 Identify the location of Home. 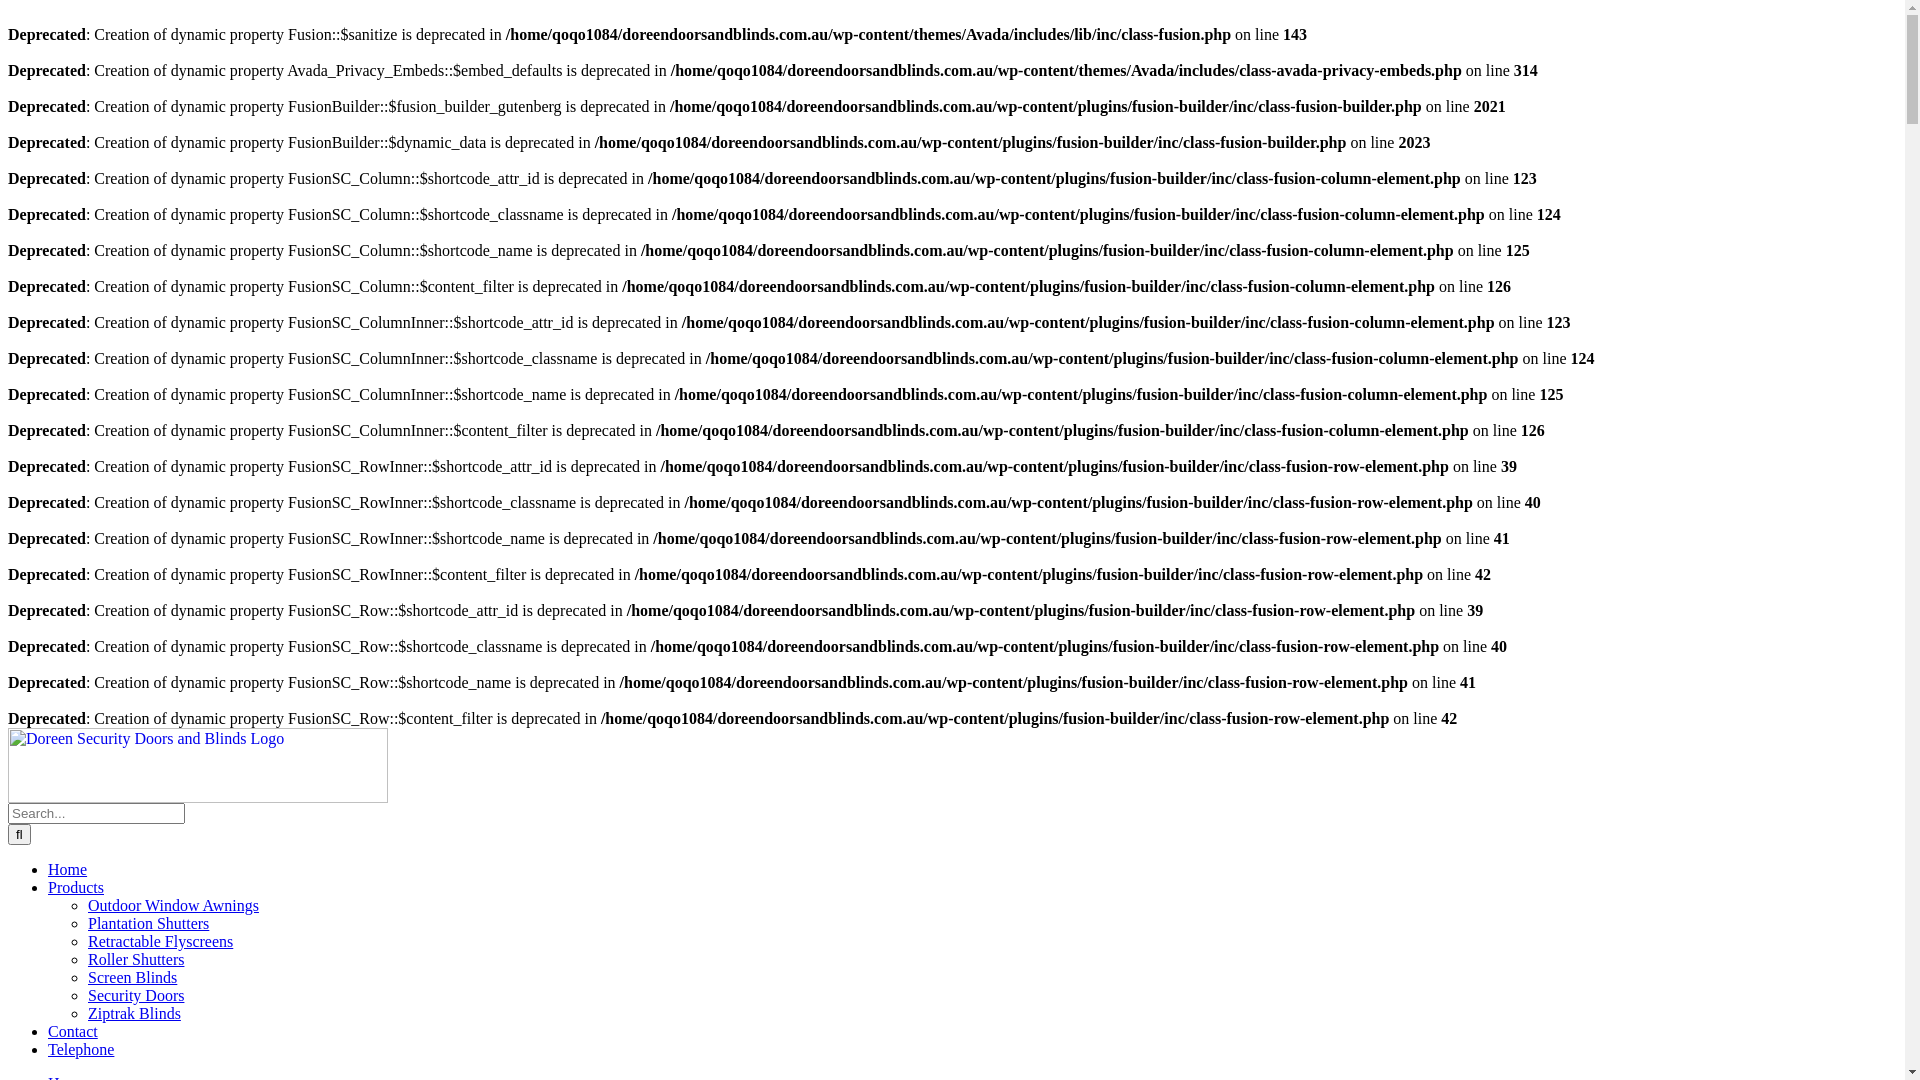
(68, 870).